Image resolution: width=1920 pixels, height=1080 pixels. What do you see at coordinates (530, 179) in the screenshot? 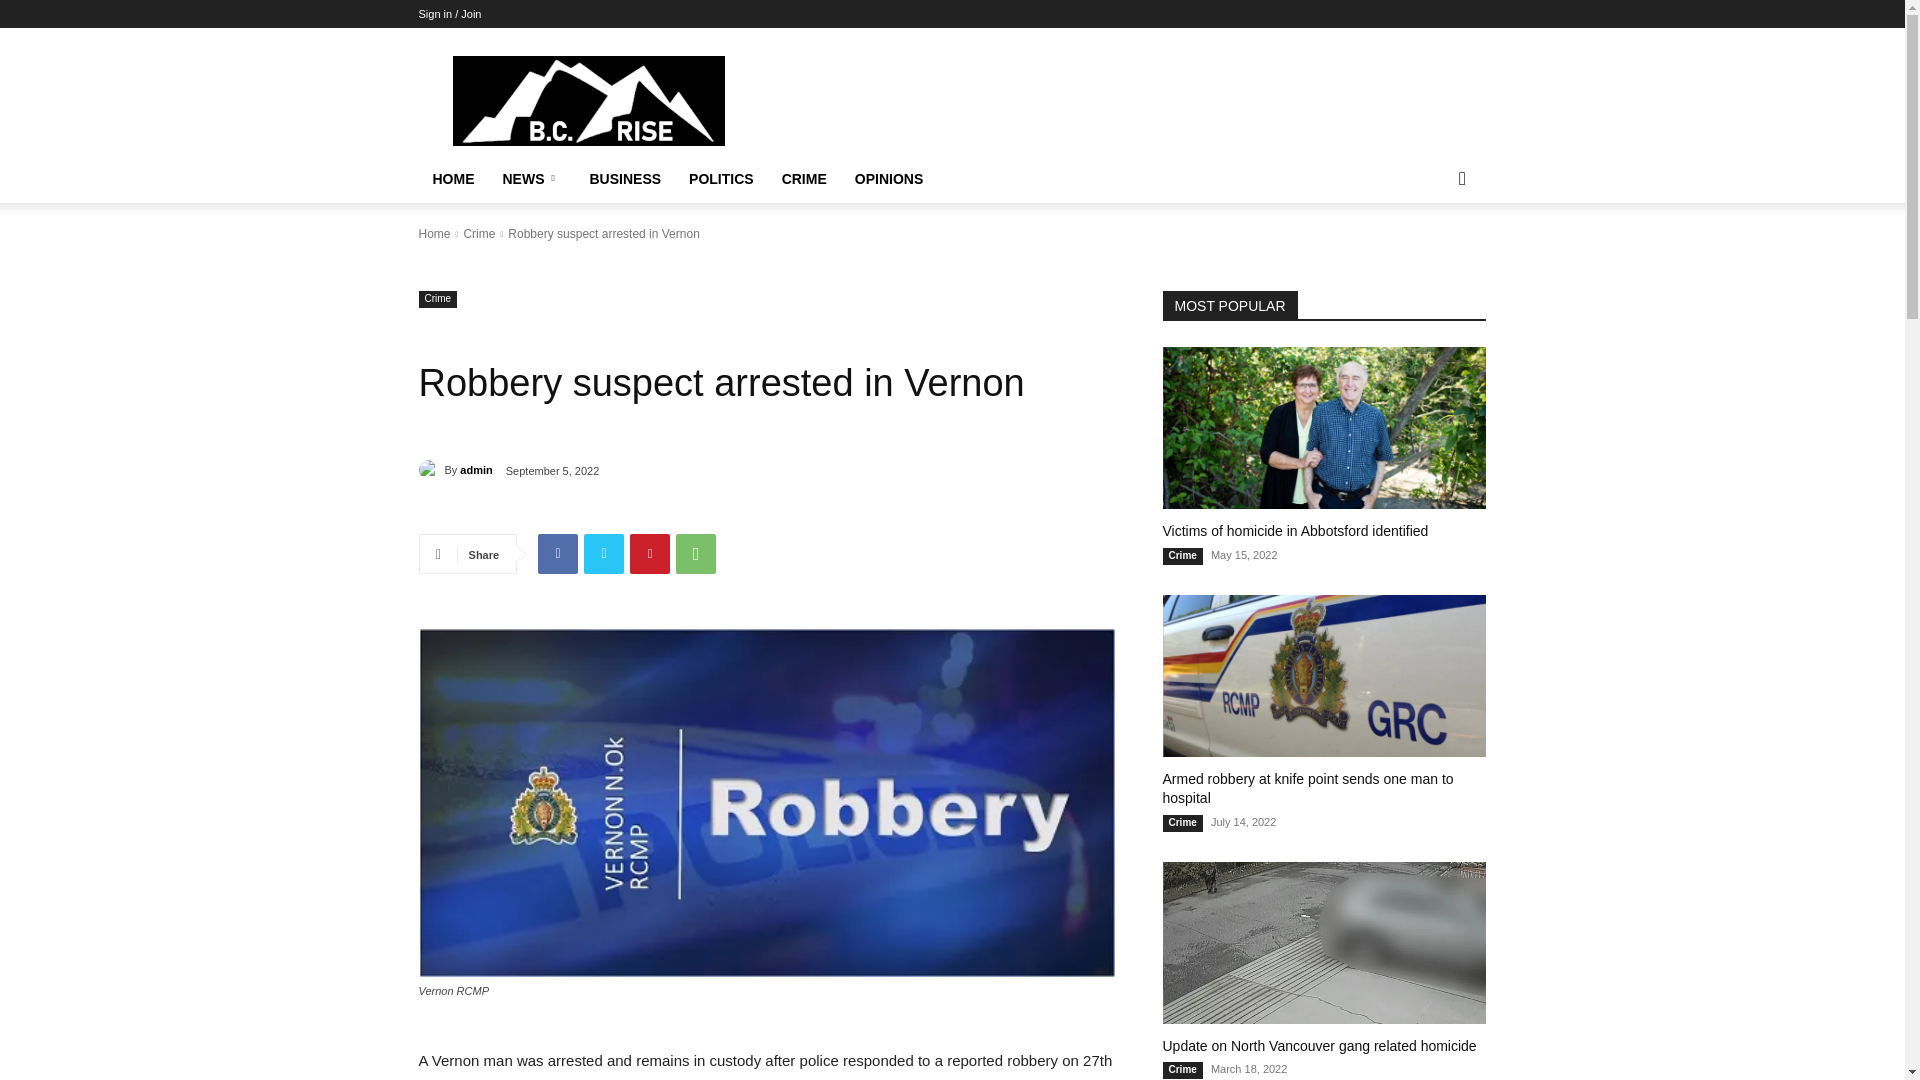
I see `NEWS` at bounding box center [530, 179].